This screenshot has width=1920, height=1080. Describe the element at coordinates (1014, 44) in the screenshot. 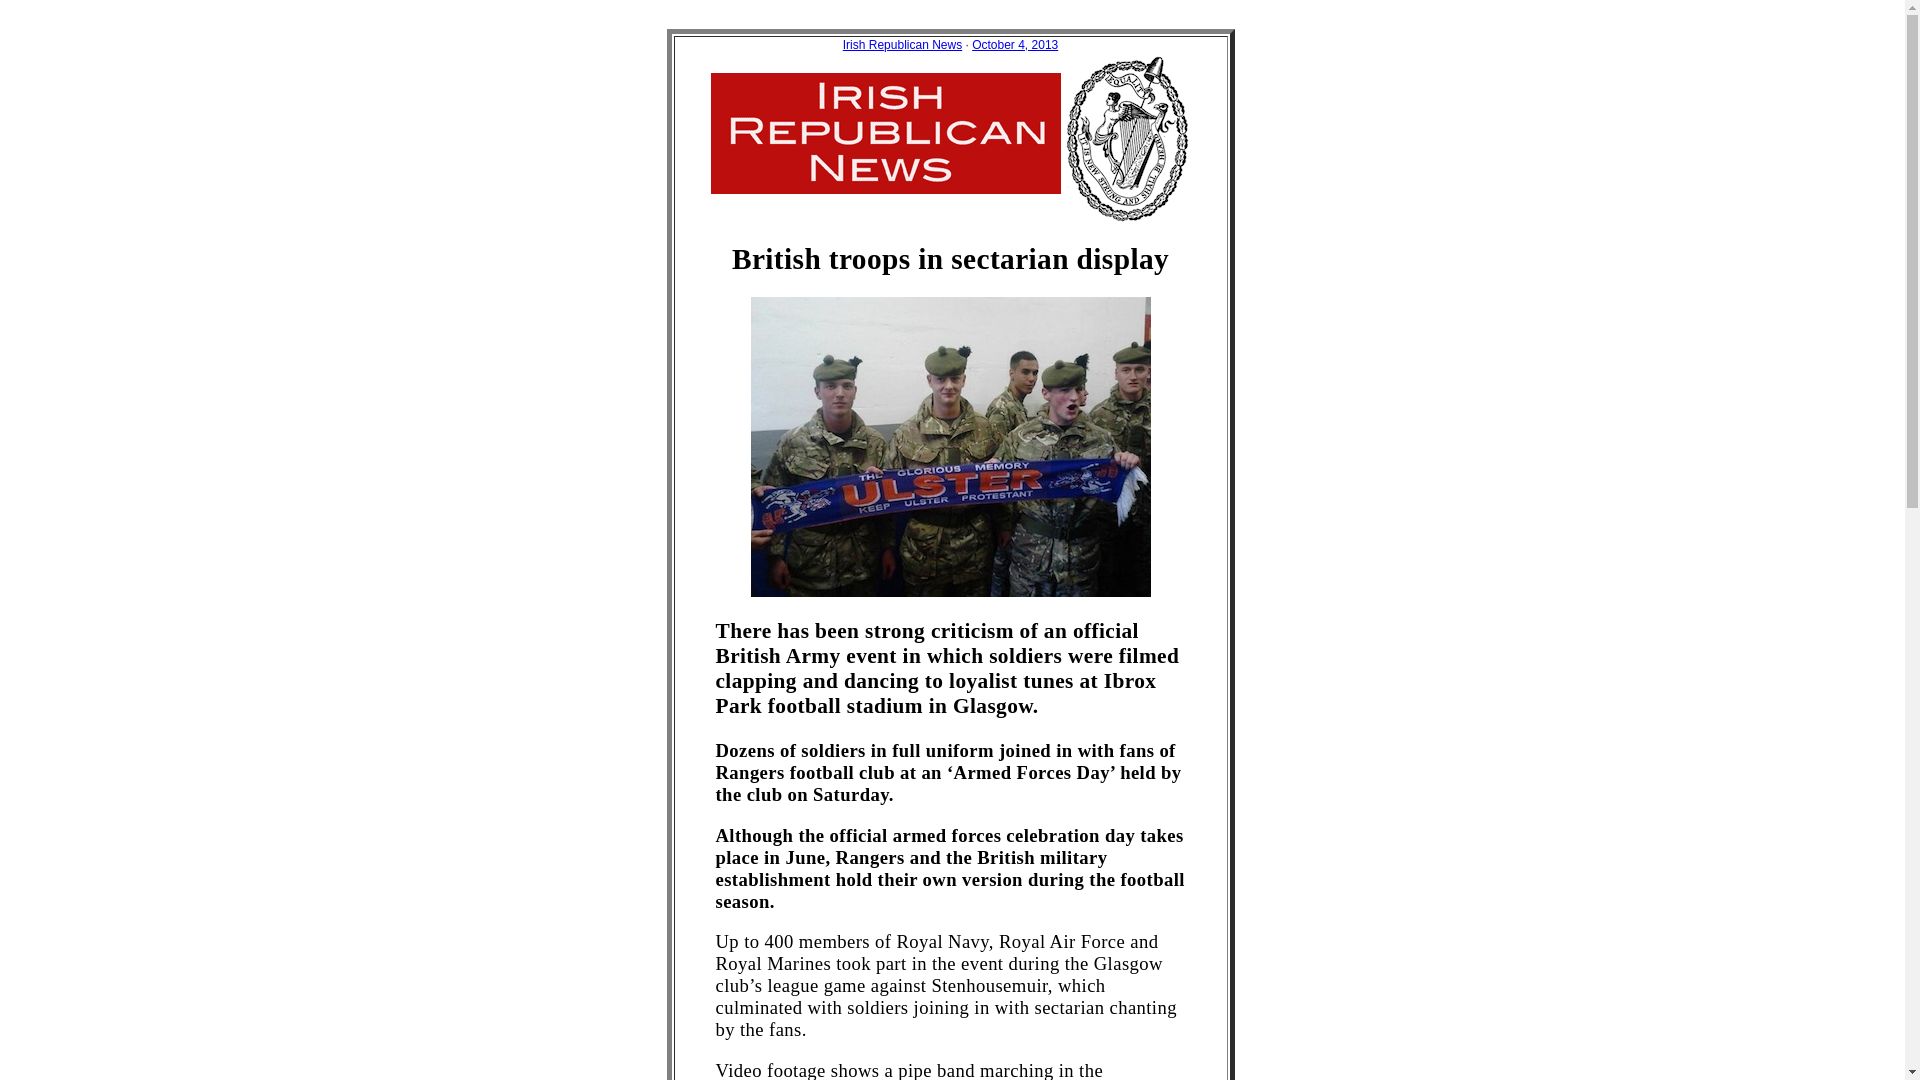

I see `October 4, 2013` at that location.